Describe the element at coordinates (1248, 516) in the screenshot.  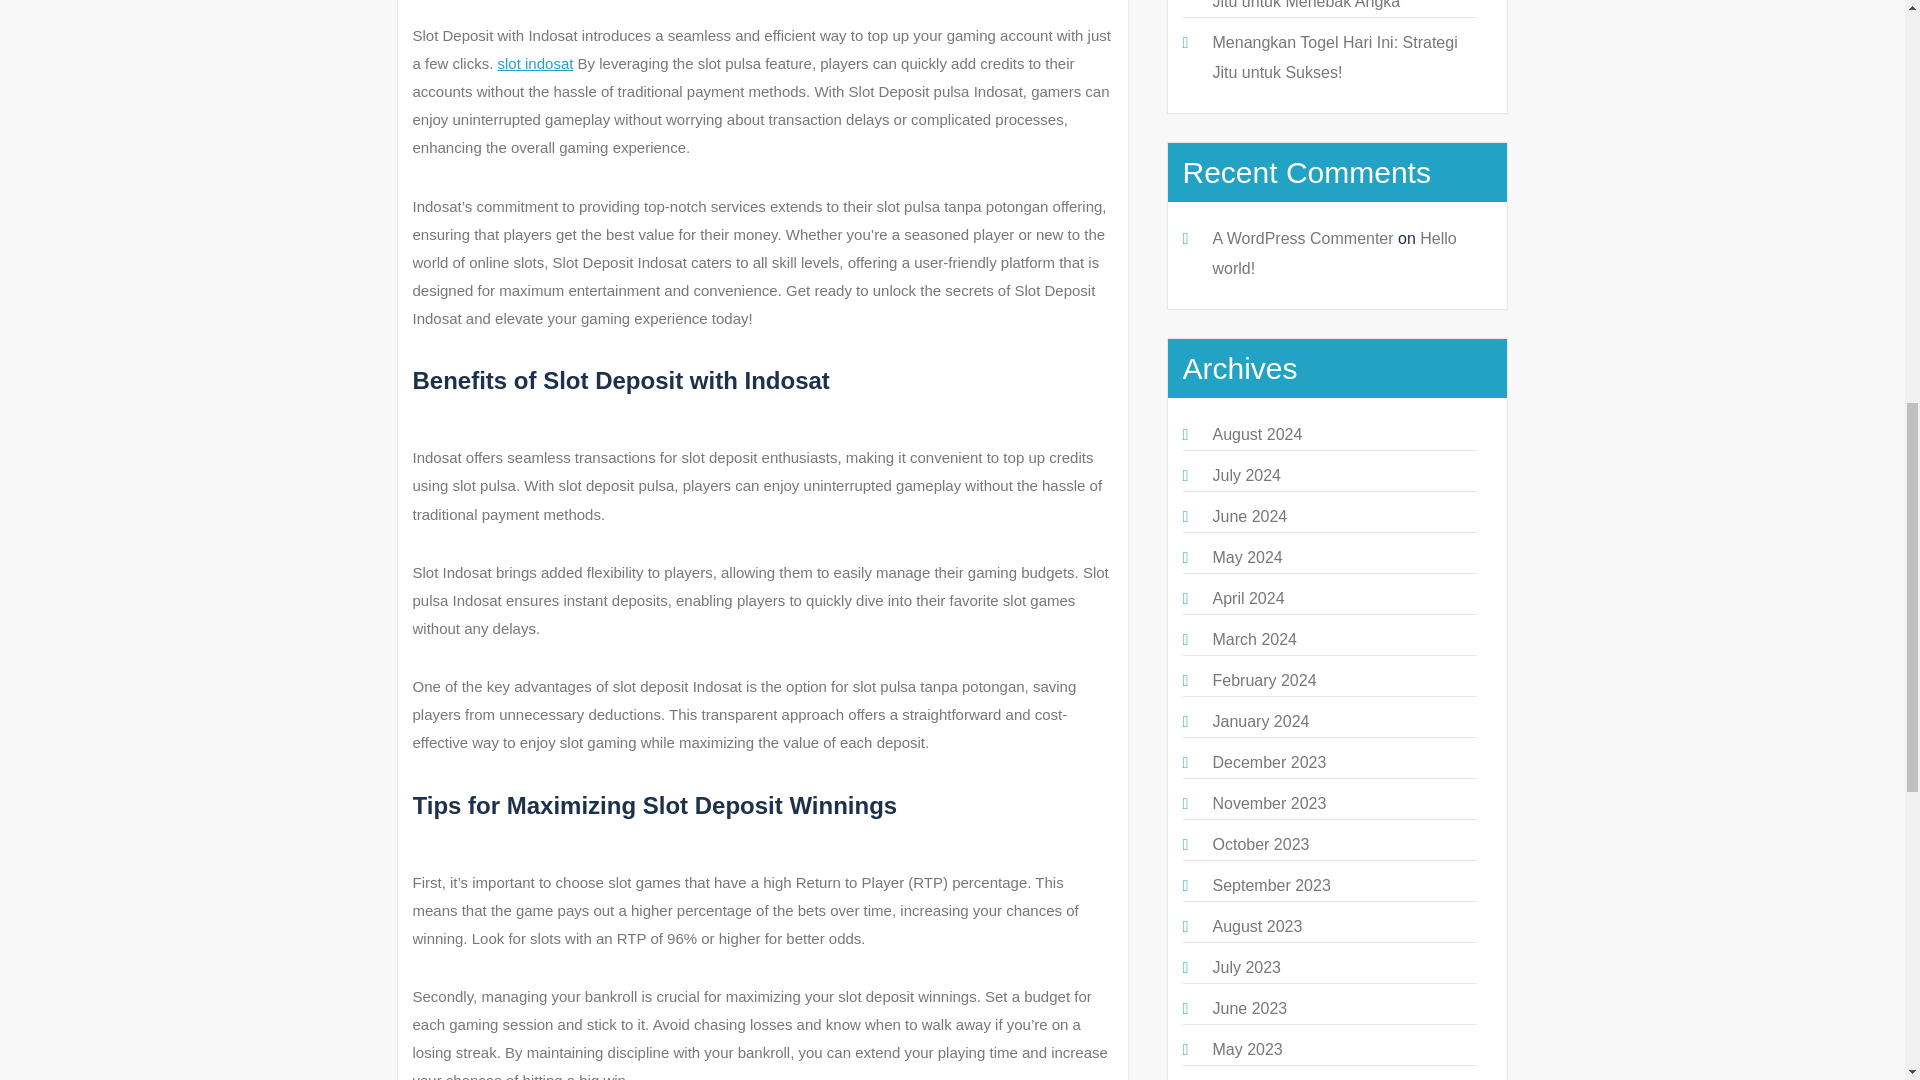
I see `June 2024` at that location.